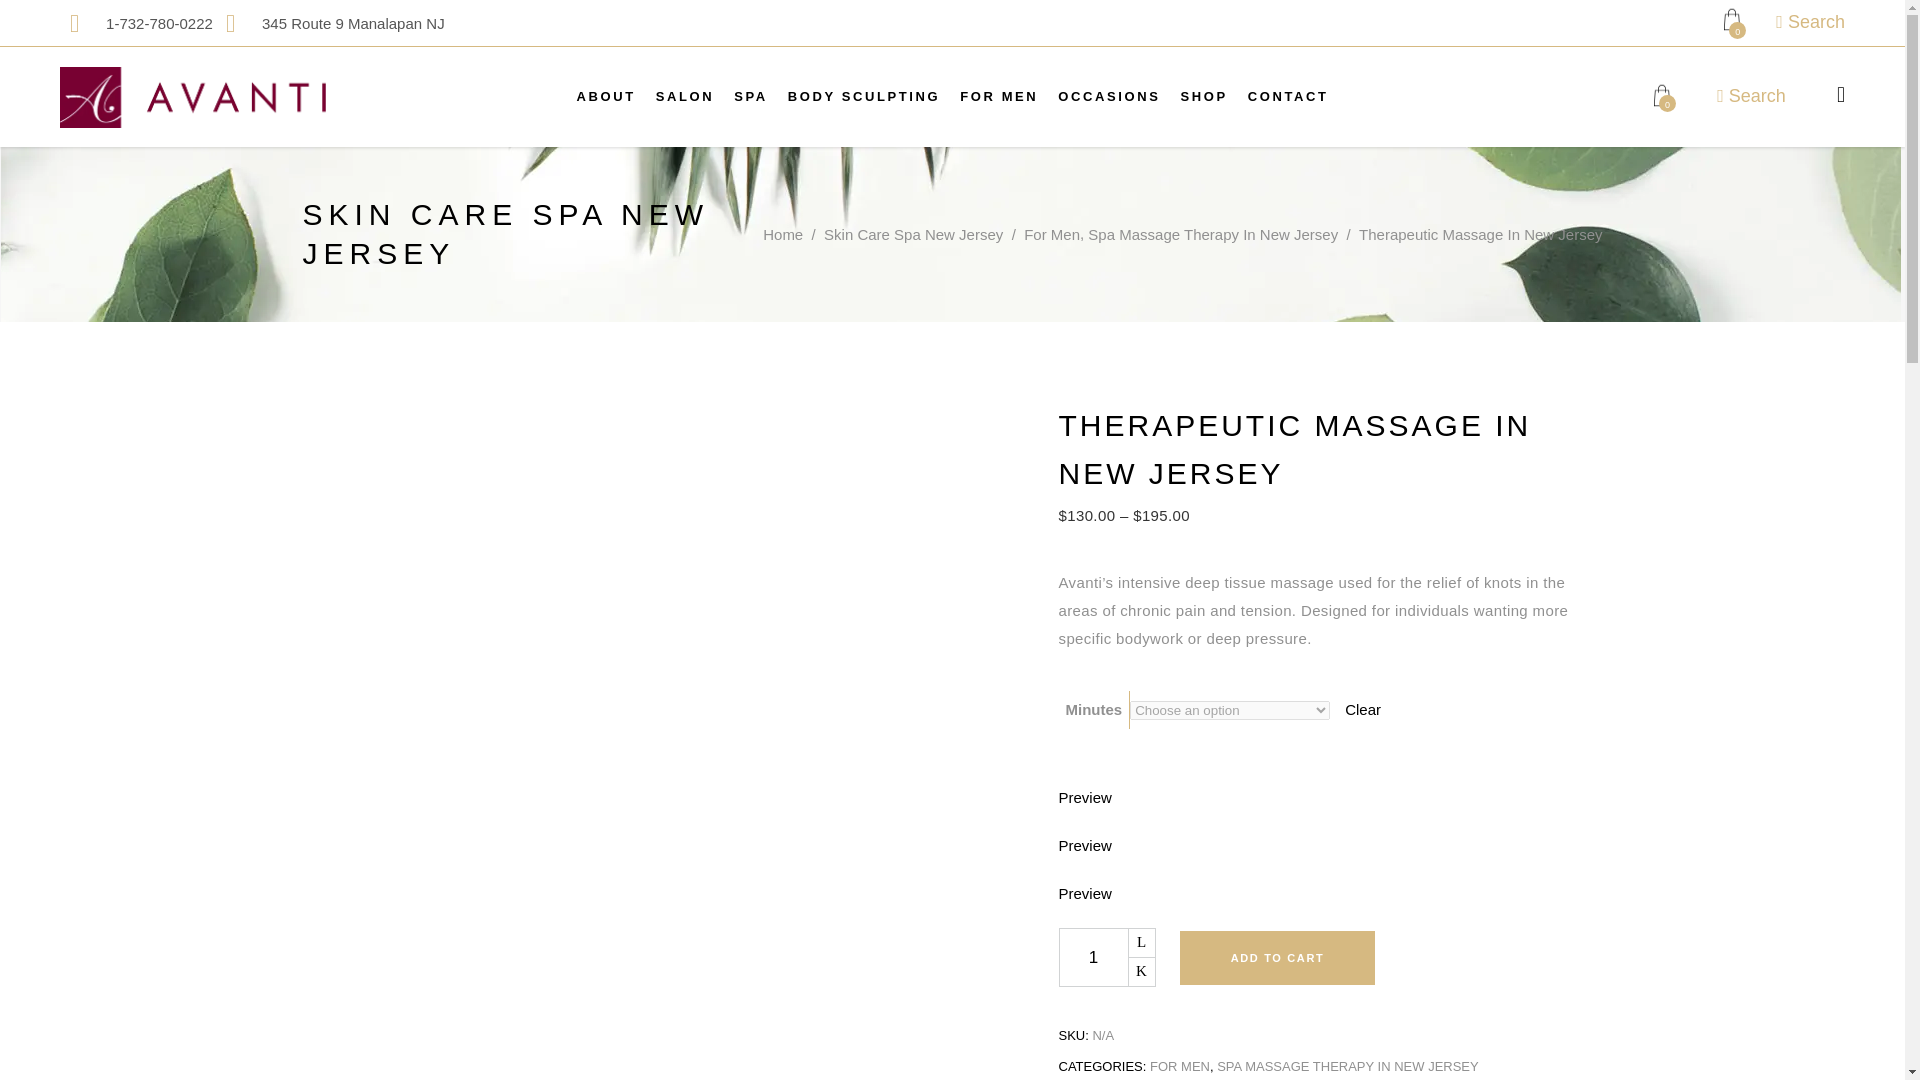 The image size is (1920, 1080). I want to click on CONTACT, so click(1288, 96).